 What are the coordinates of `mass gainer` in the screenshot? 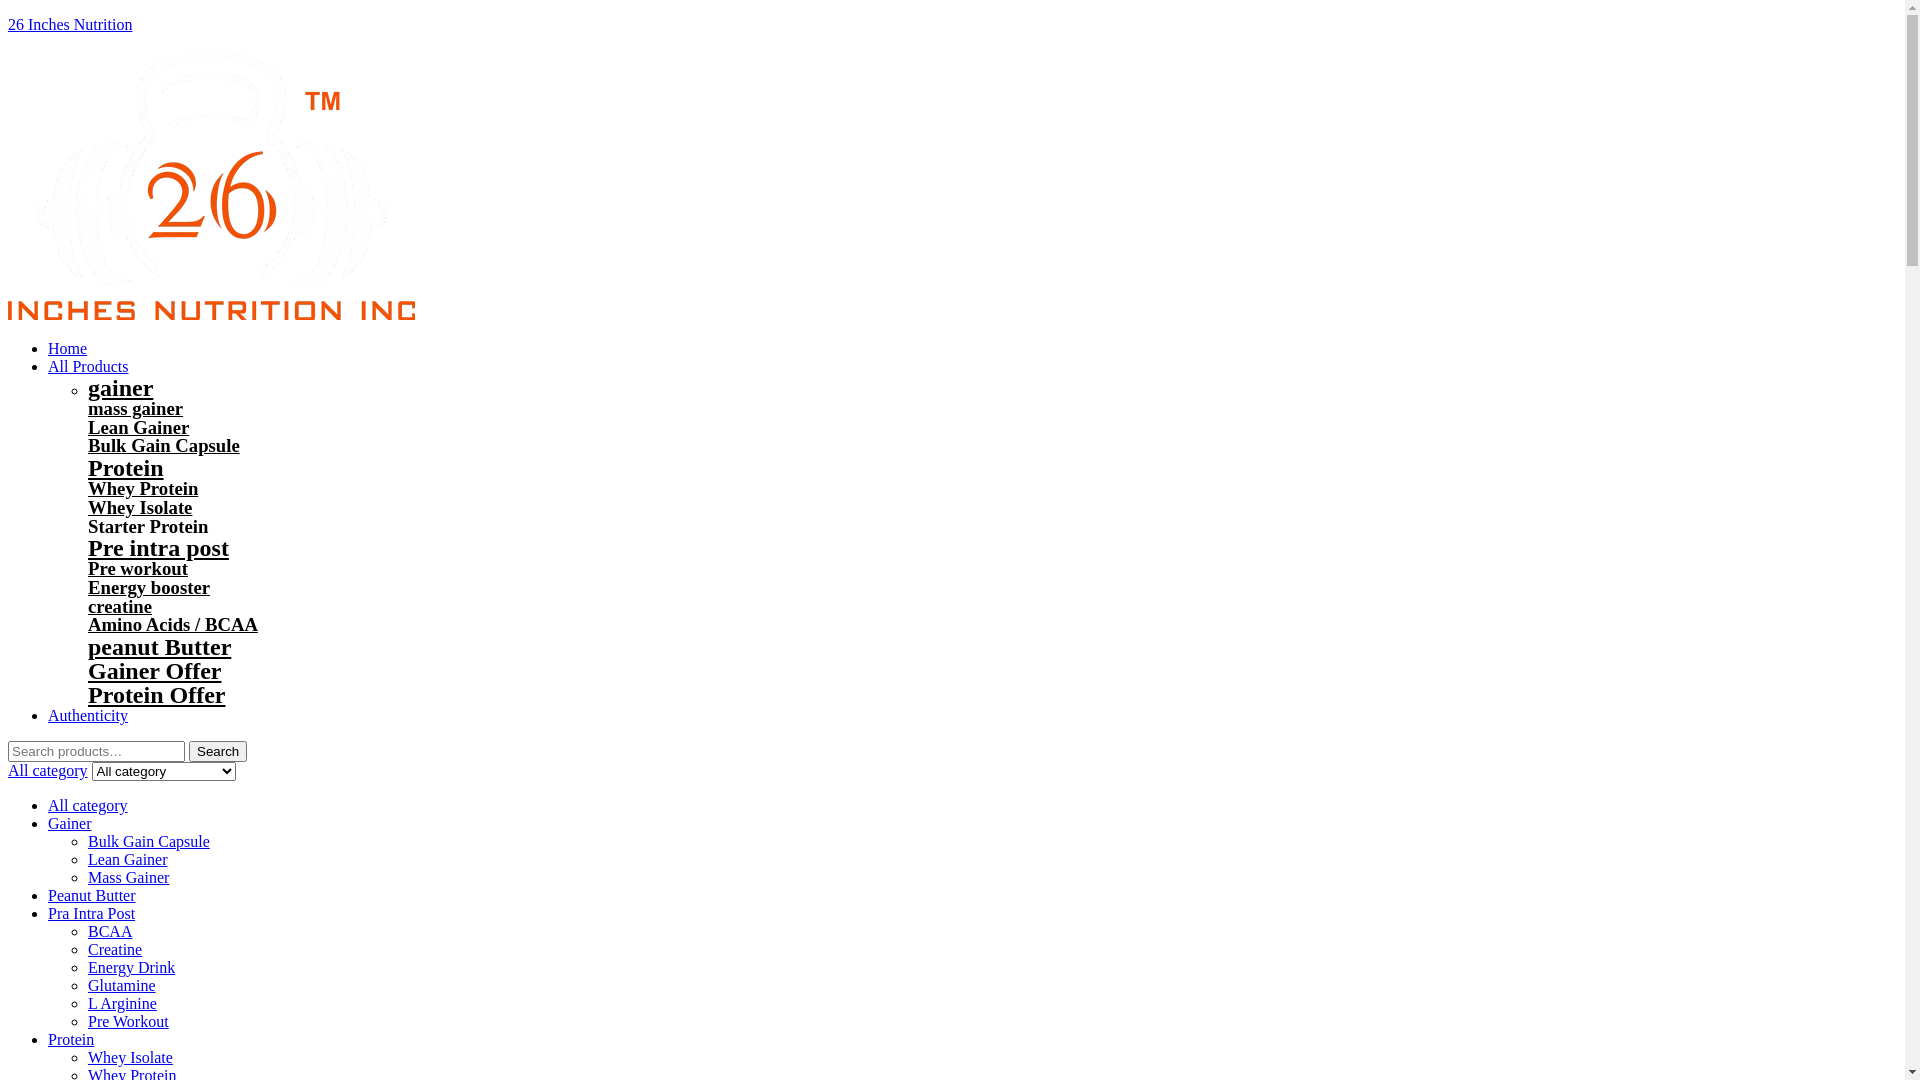 It's located at (136, 408).